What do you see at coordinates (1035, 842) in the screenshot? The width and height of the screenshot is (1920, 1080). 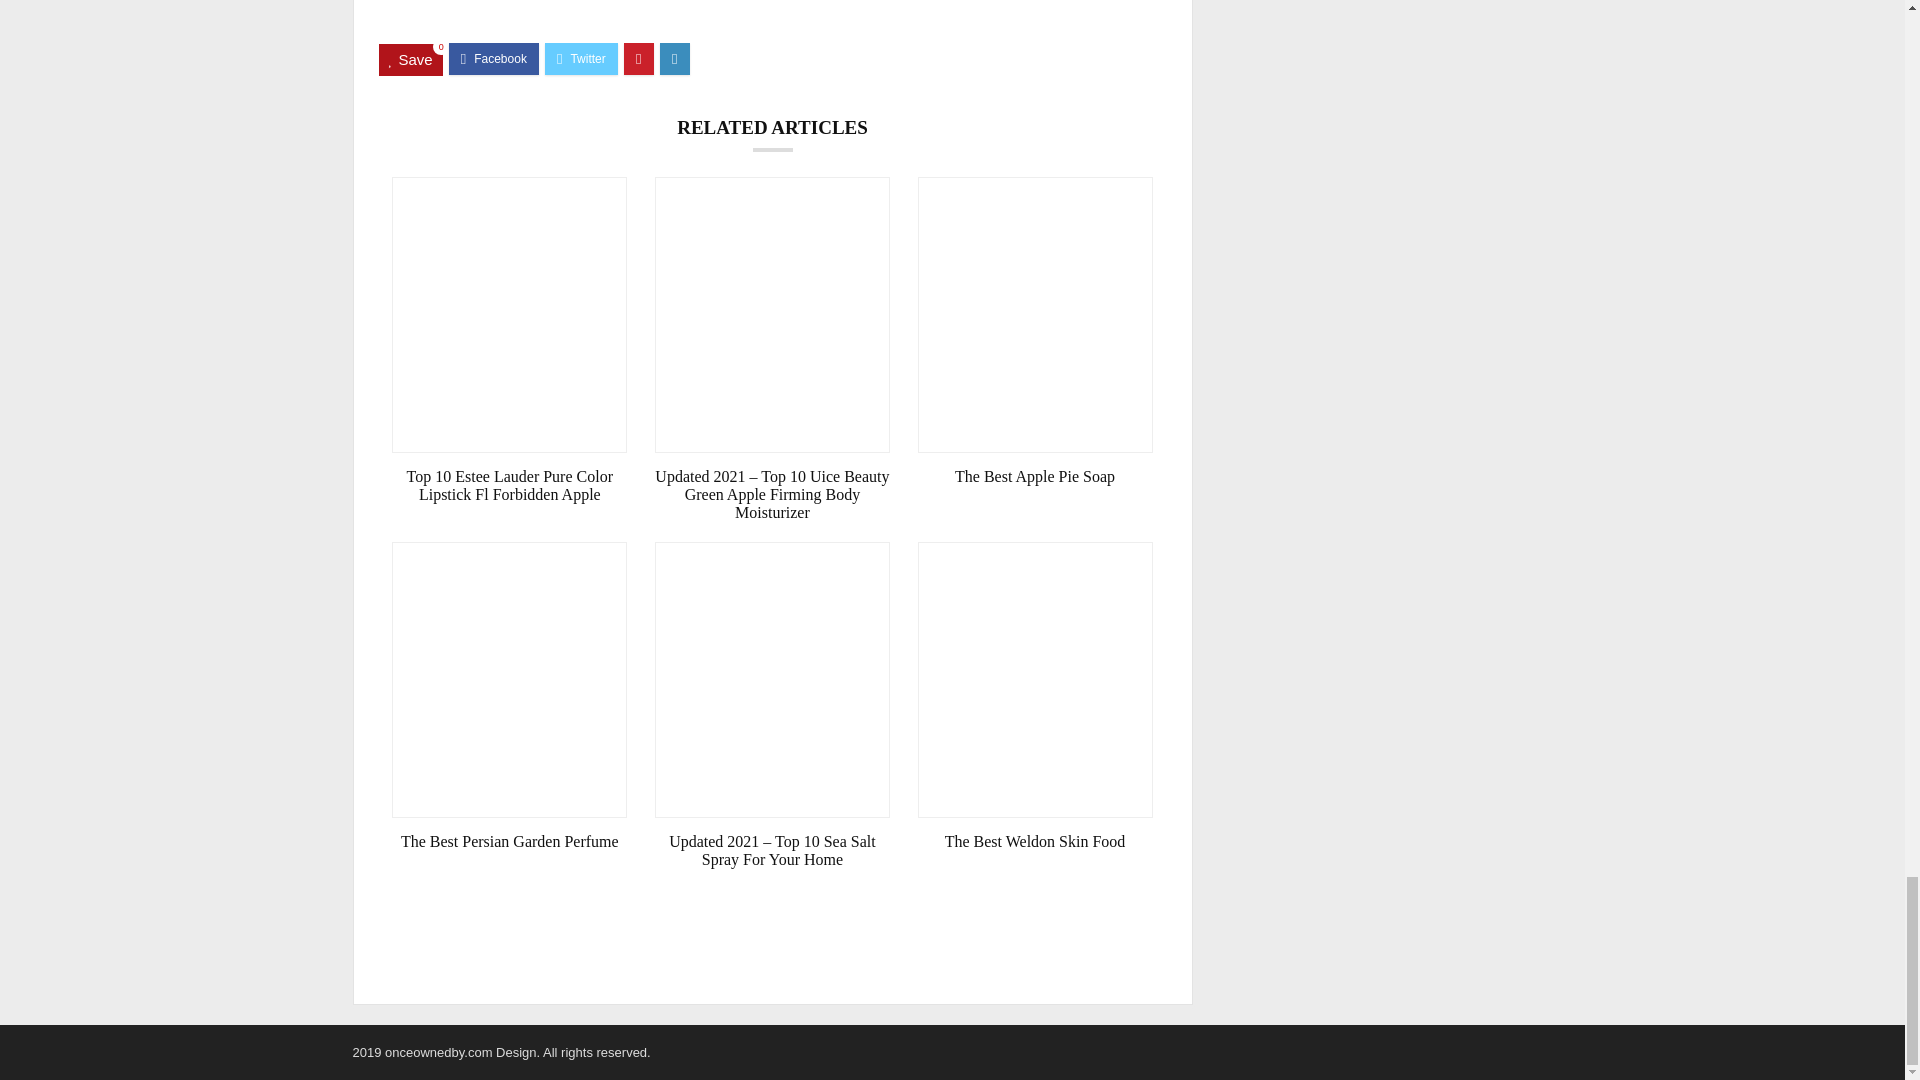 I see `The Best Weldon Skin Food` at bounding box center [1035, 842].